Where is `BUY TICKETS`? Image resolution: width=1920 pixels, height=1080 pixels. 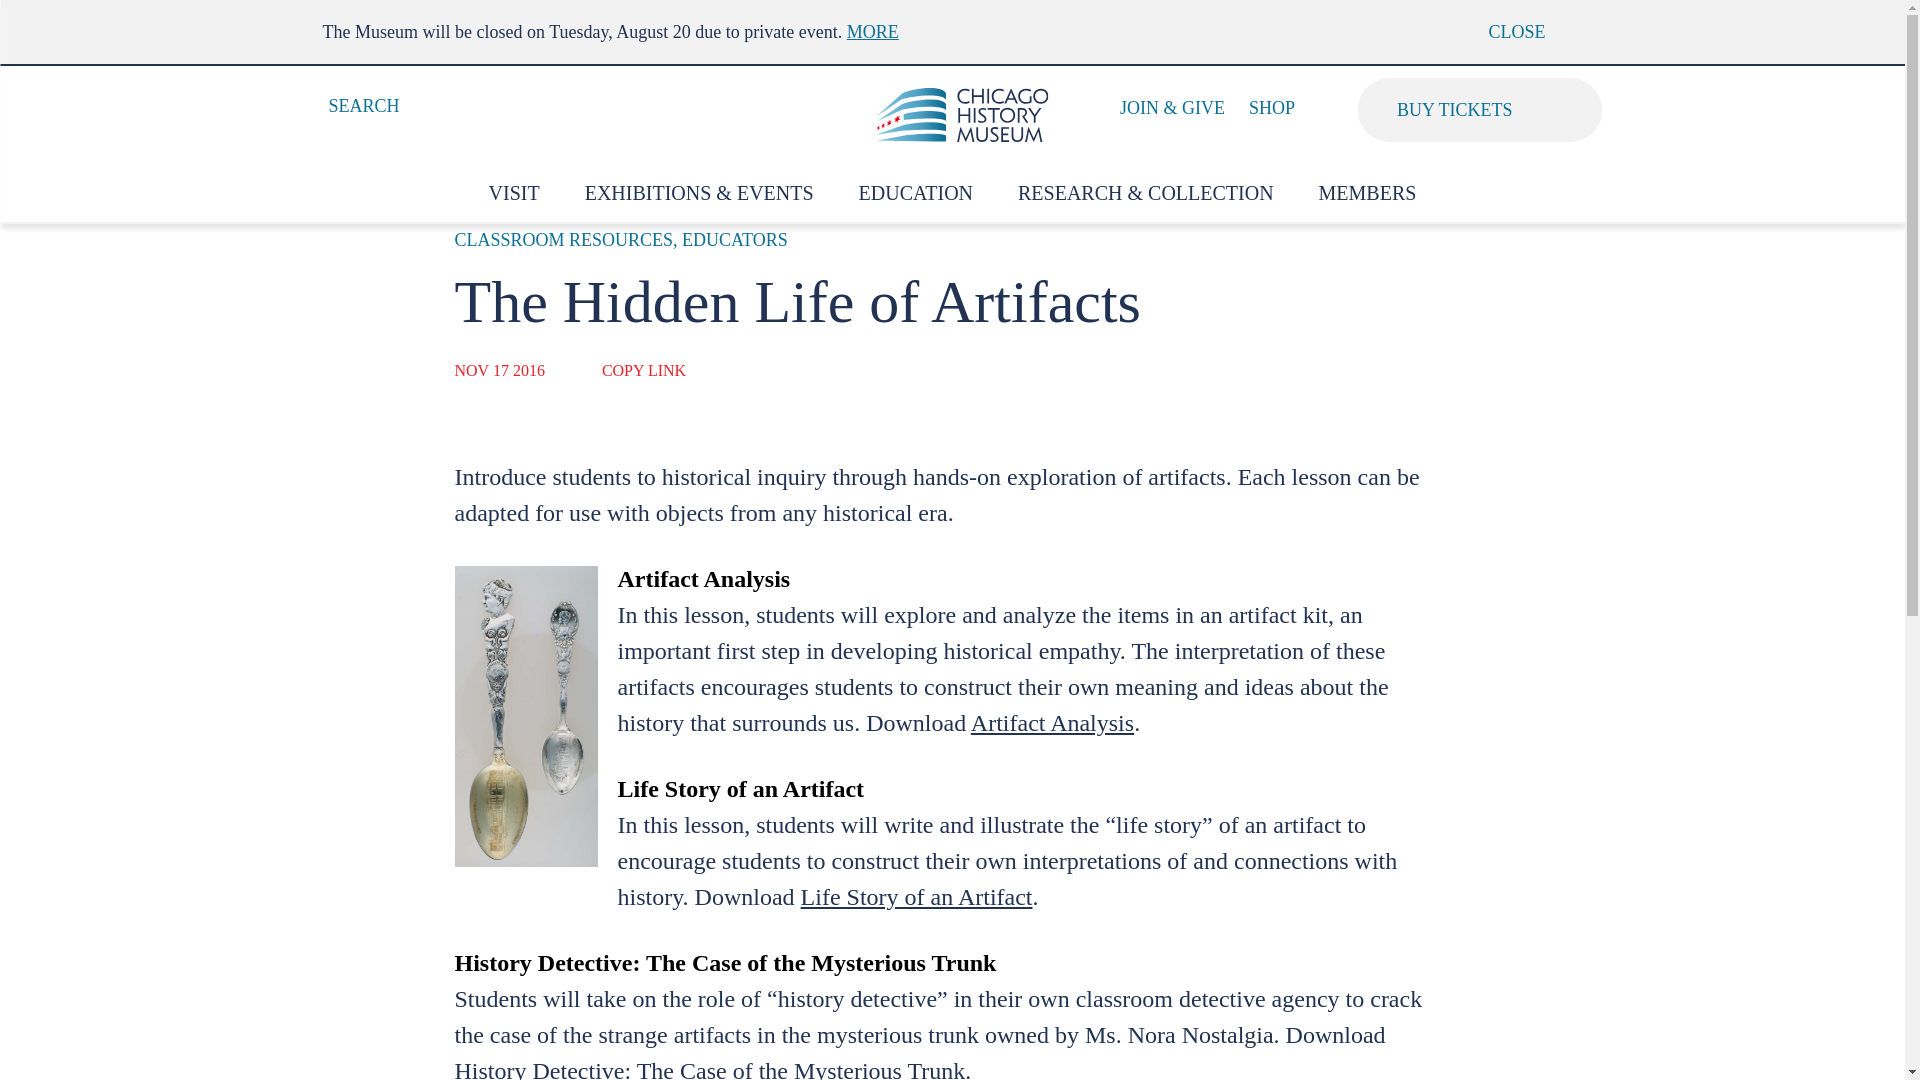 BUY TICKETS is located at coordinates (1480, 109).